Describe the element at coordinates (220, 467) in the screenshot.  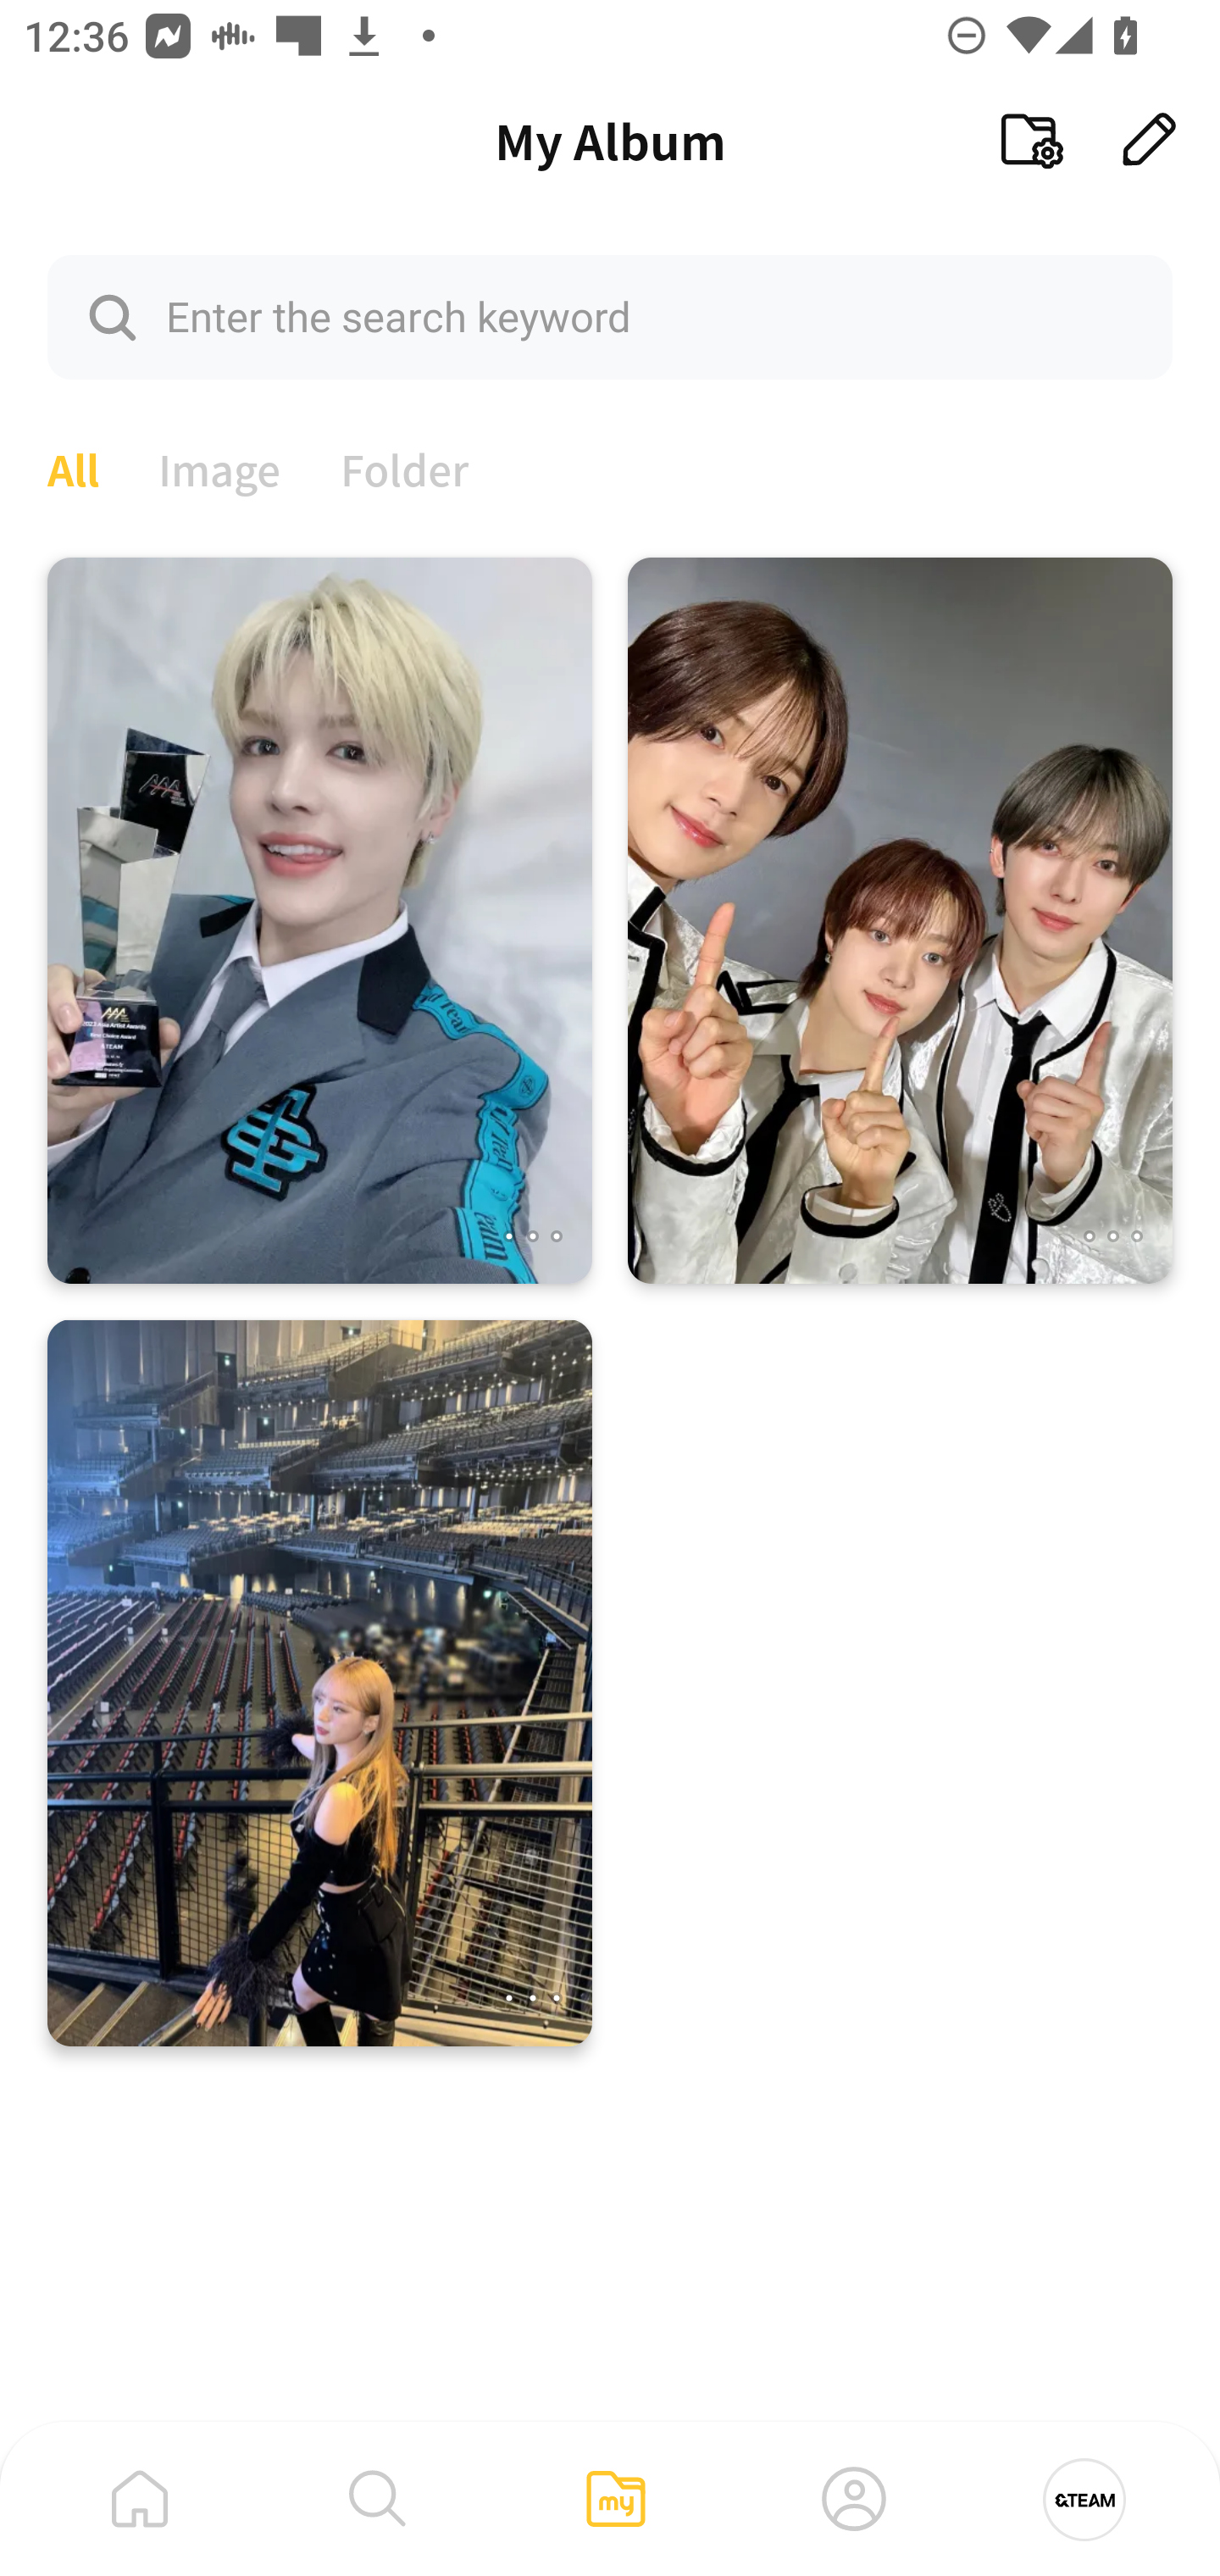
I see `Image` at that location.